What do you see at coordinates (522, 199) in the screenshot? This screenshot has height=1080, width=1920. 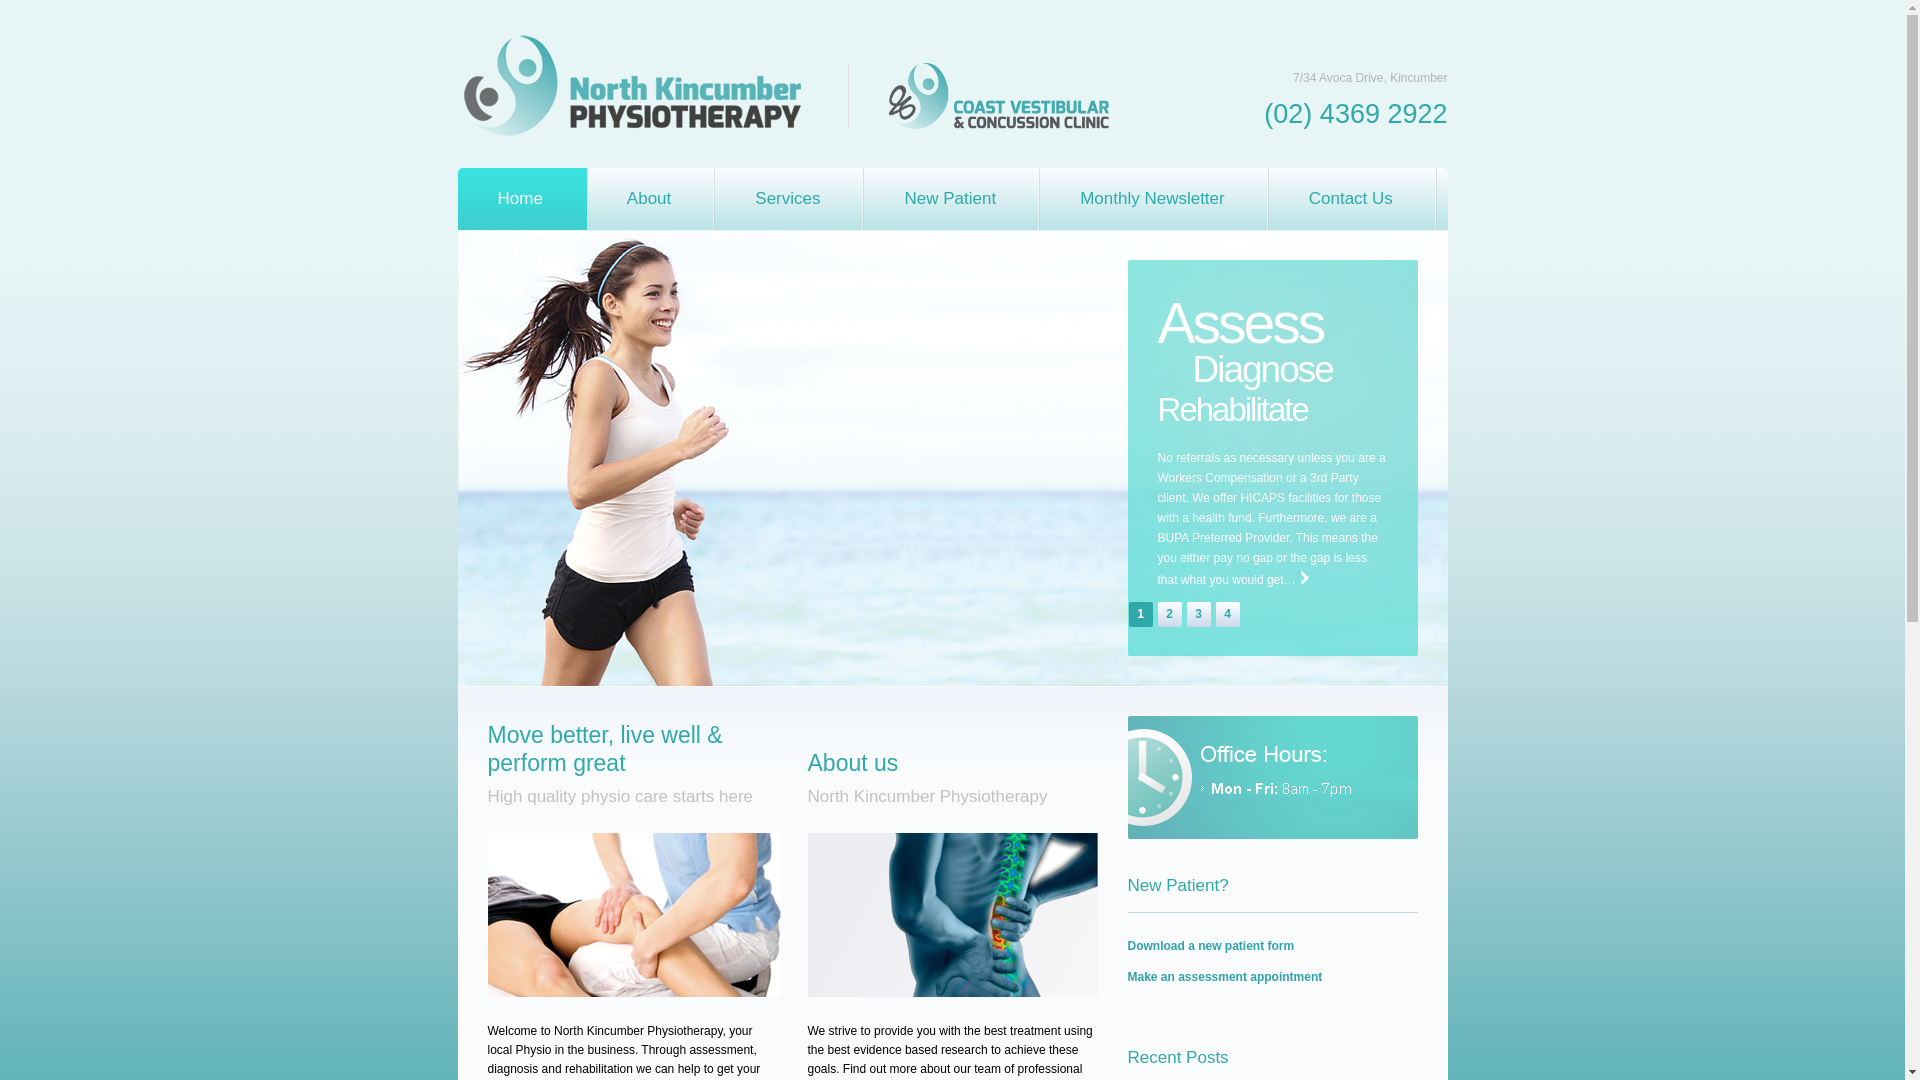 I see `Home` at bounding box center [522, 199].